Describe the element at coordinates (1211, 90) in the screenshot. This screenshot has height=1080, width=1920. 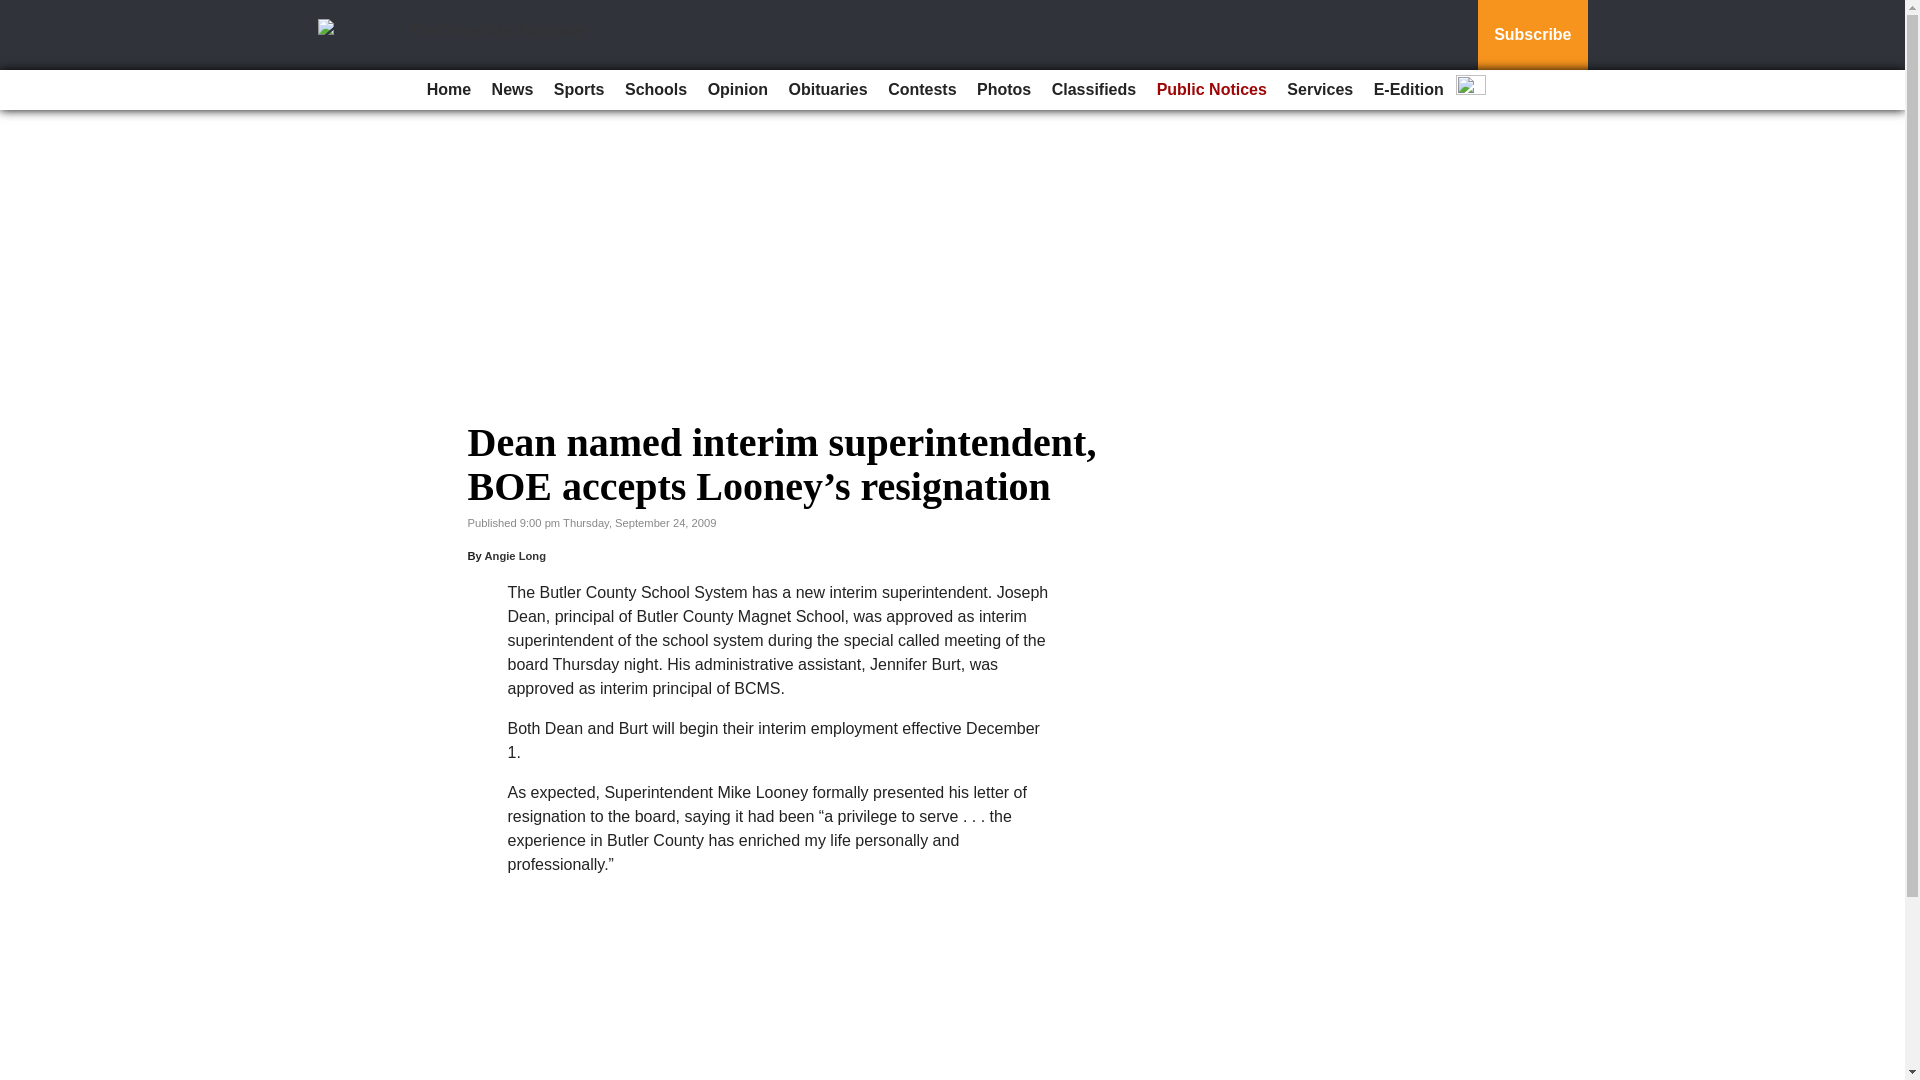
I see `Public Notices` at that location.